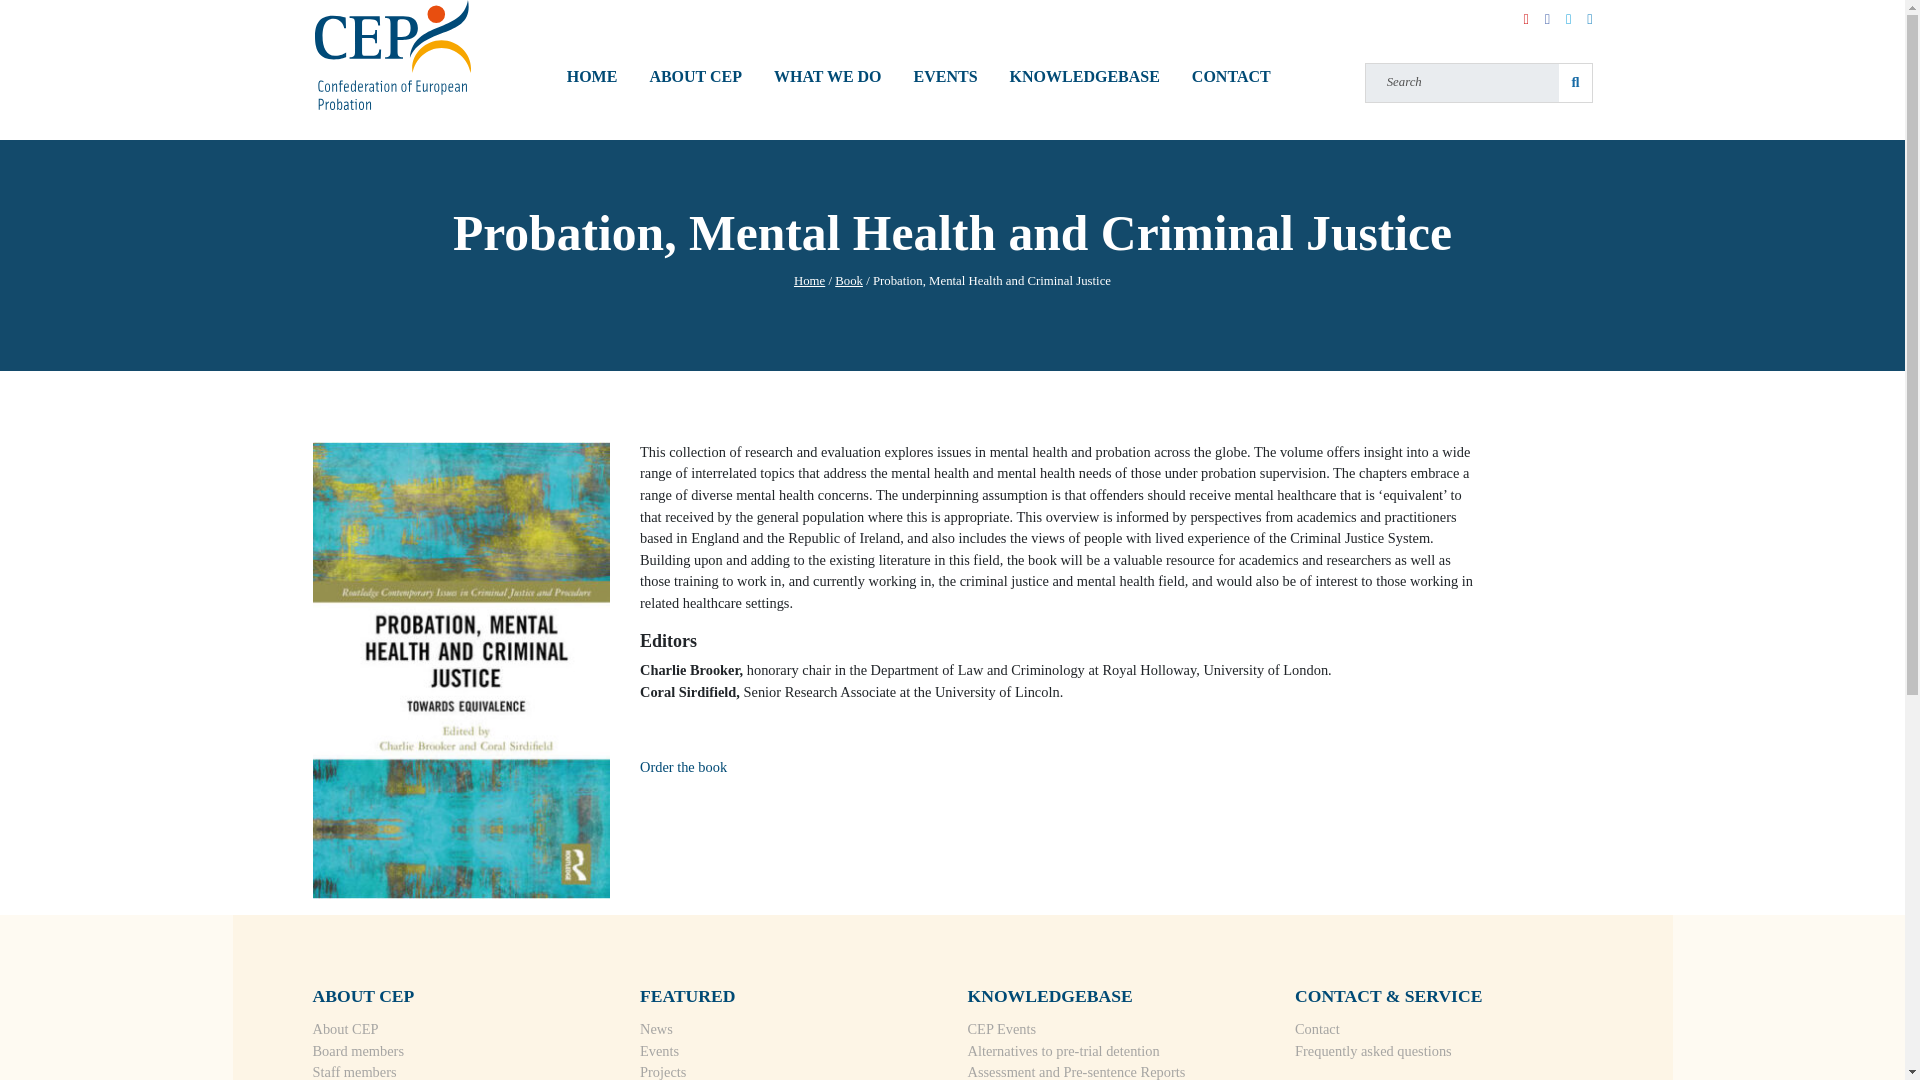  What do you see at coordinates (392, 56) in the screenshot?
I see `CEP Probation` at bounding box center [392, 56].